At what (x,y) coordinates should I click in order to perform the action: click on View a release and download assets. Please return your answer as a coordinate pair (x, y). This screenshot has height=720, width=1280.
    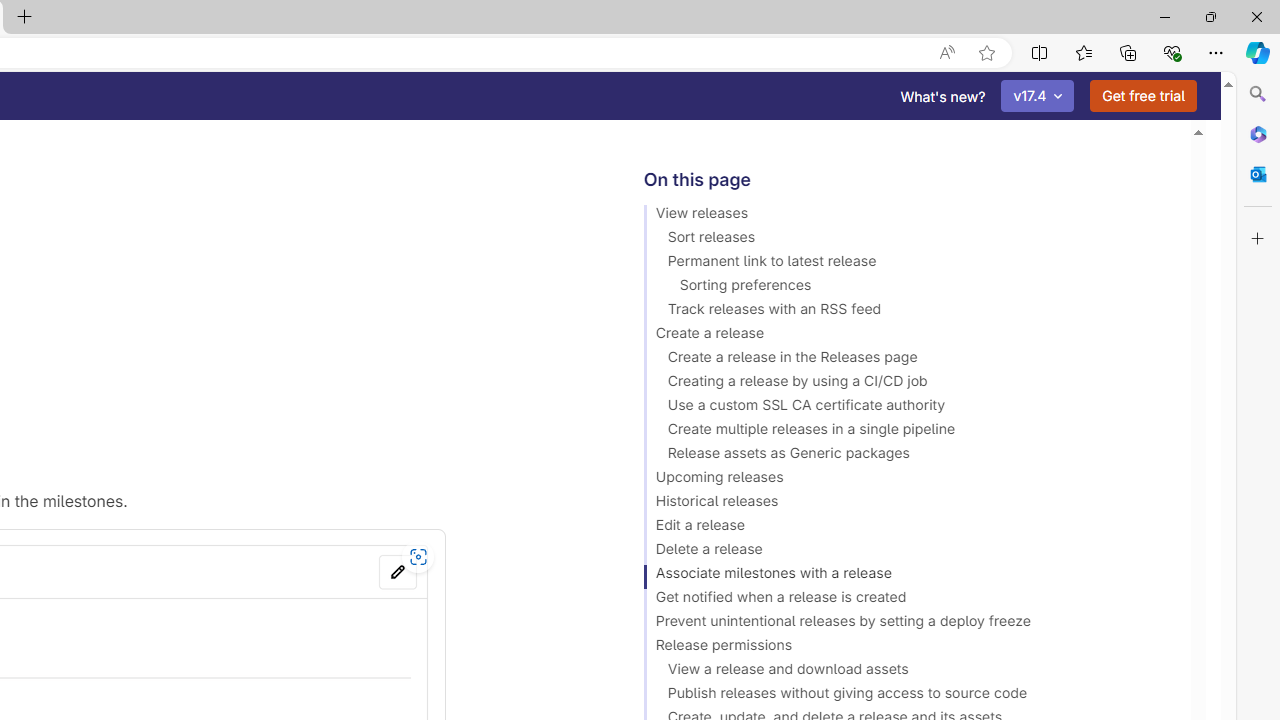
    Looking at the image, I should click on (908, 672).